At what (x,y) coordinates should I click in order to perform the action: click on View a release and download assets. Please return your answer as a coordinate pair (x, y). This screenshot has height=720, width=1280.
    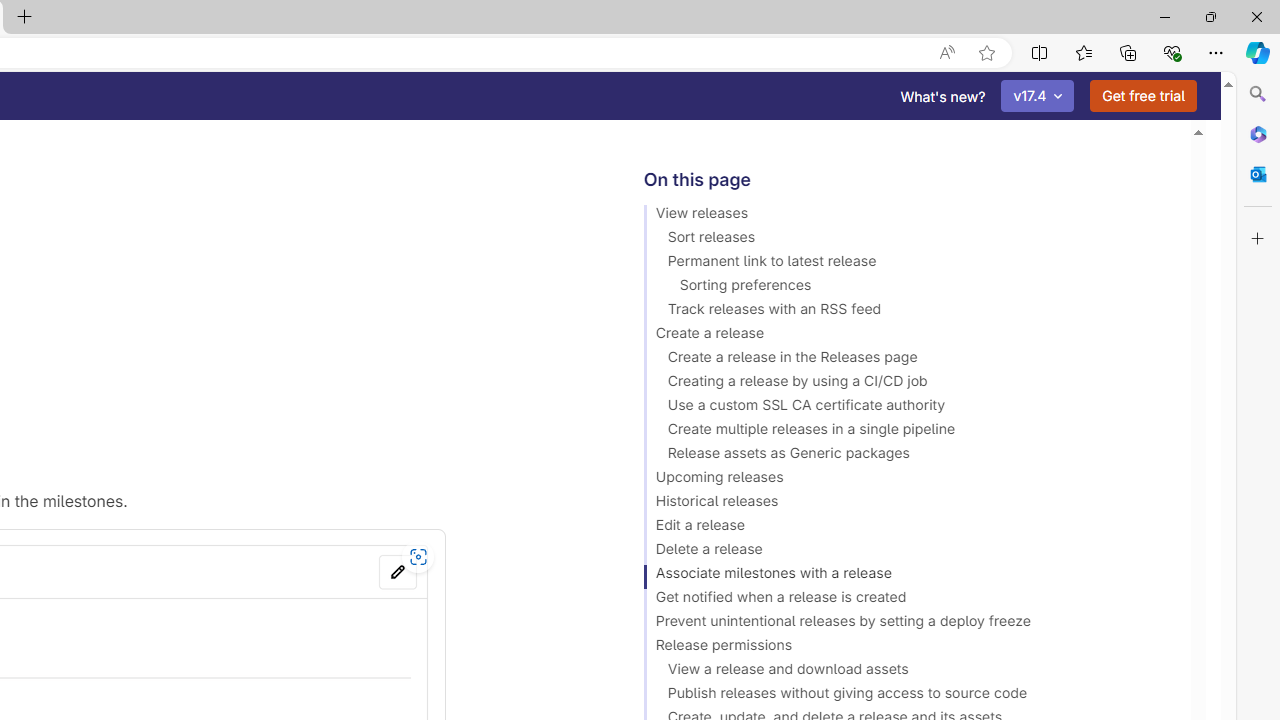
    Looking at the image, I should click on (908, 672).